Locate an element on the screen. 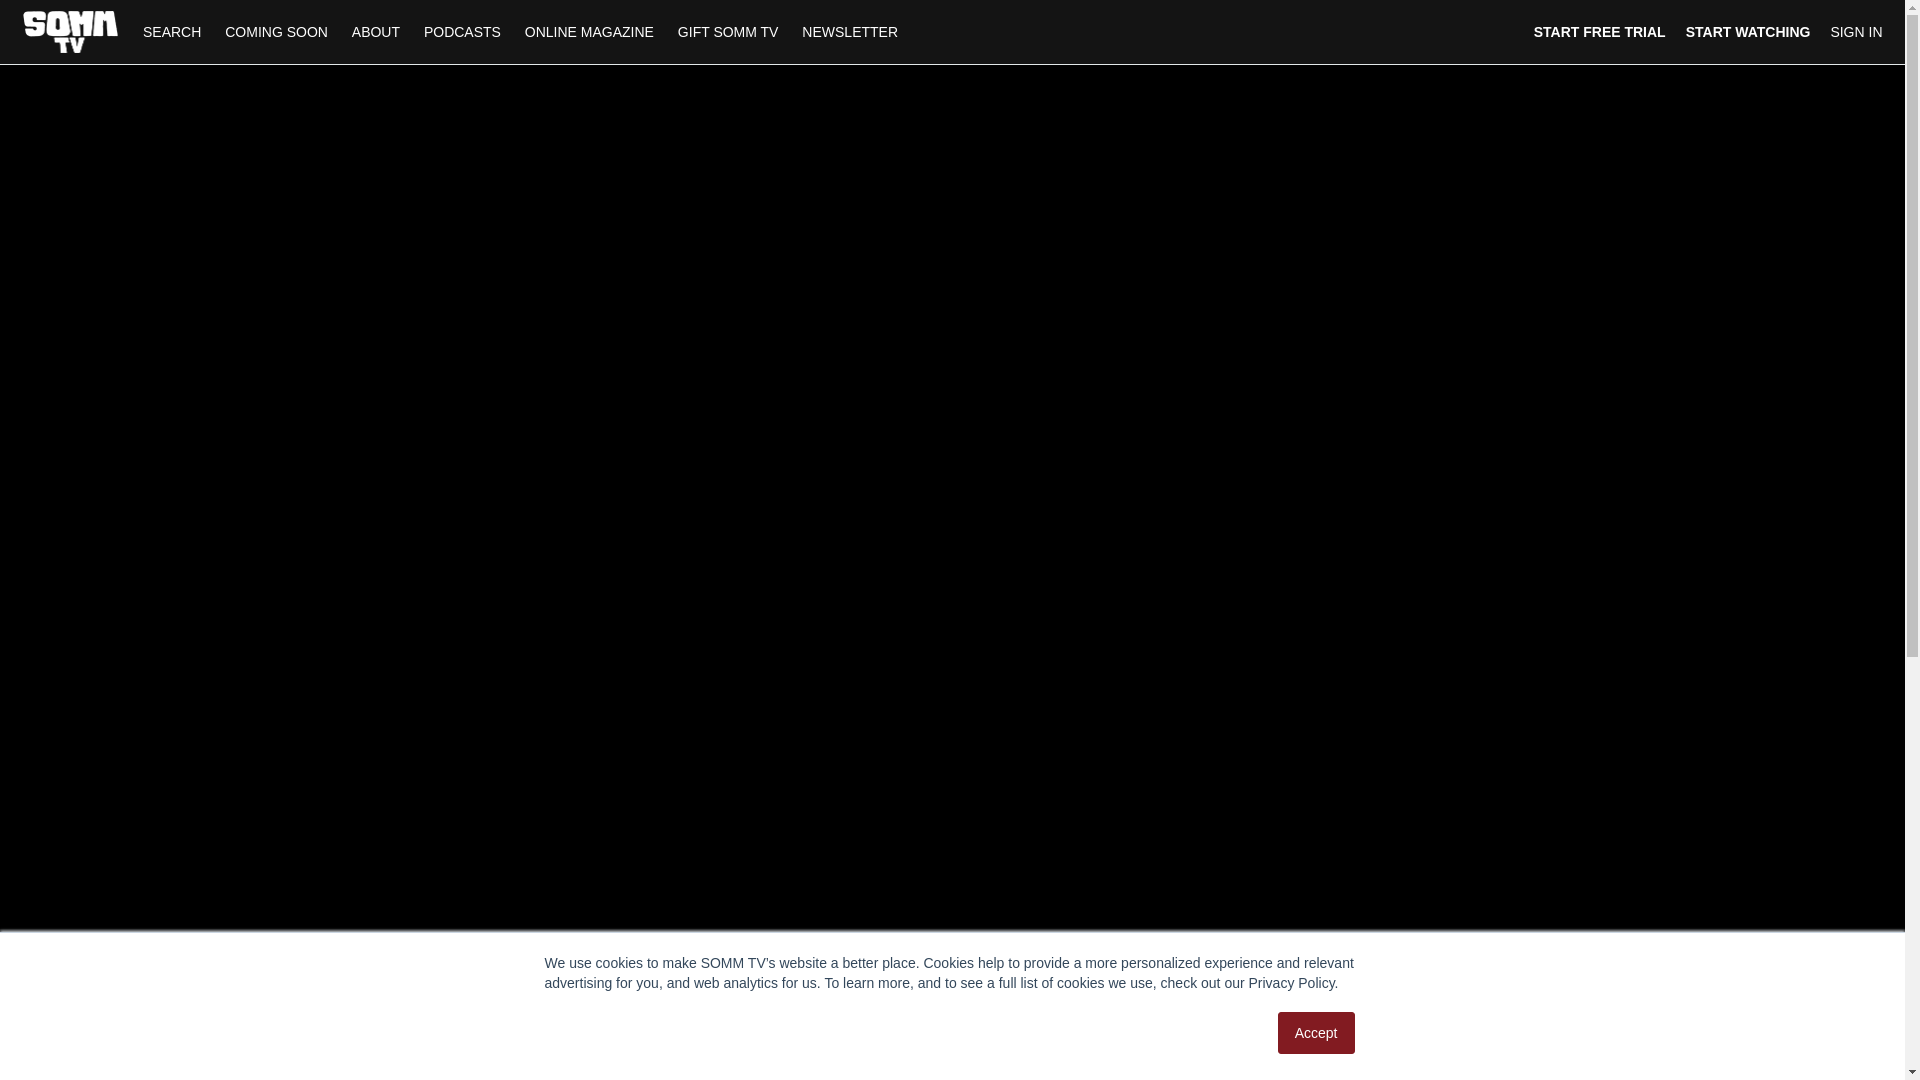 This screenshot has height=1080, width=1920. ABOUT is located at coordinates (376, 31).